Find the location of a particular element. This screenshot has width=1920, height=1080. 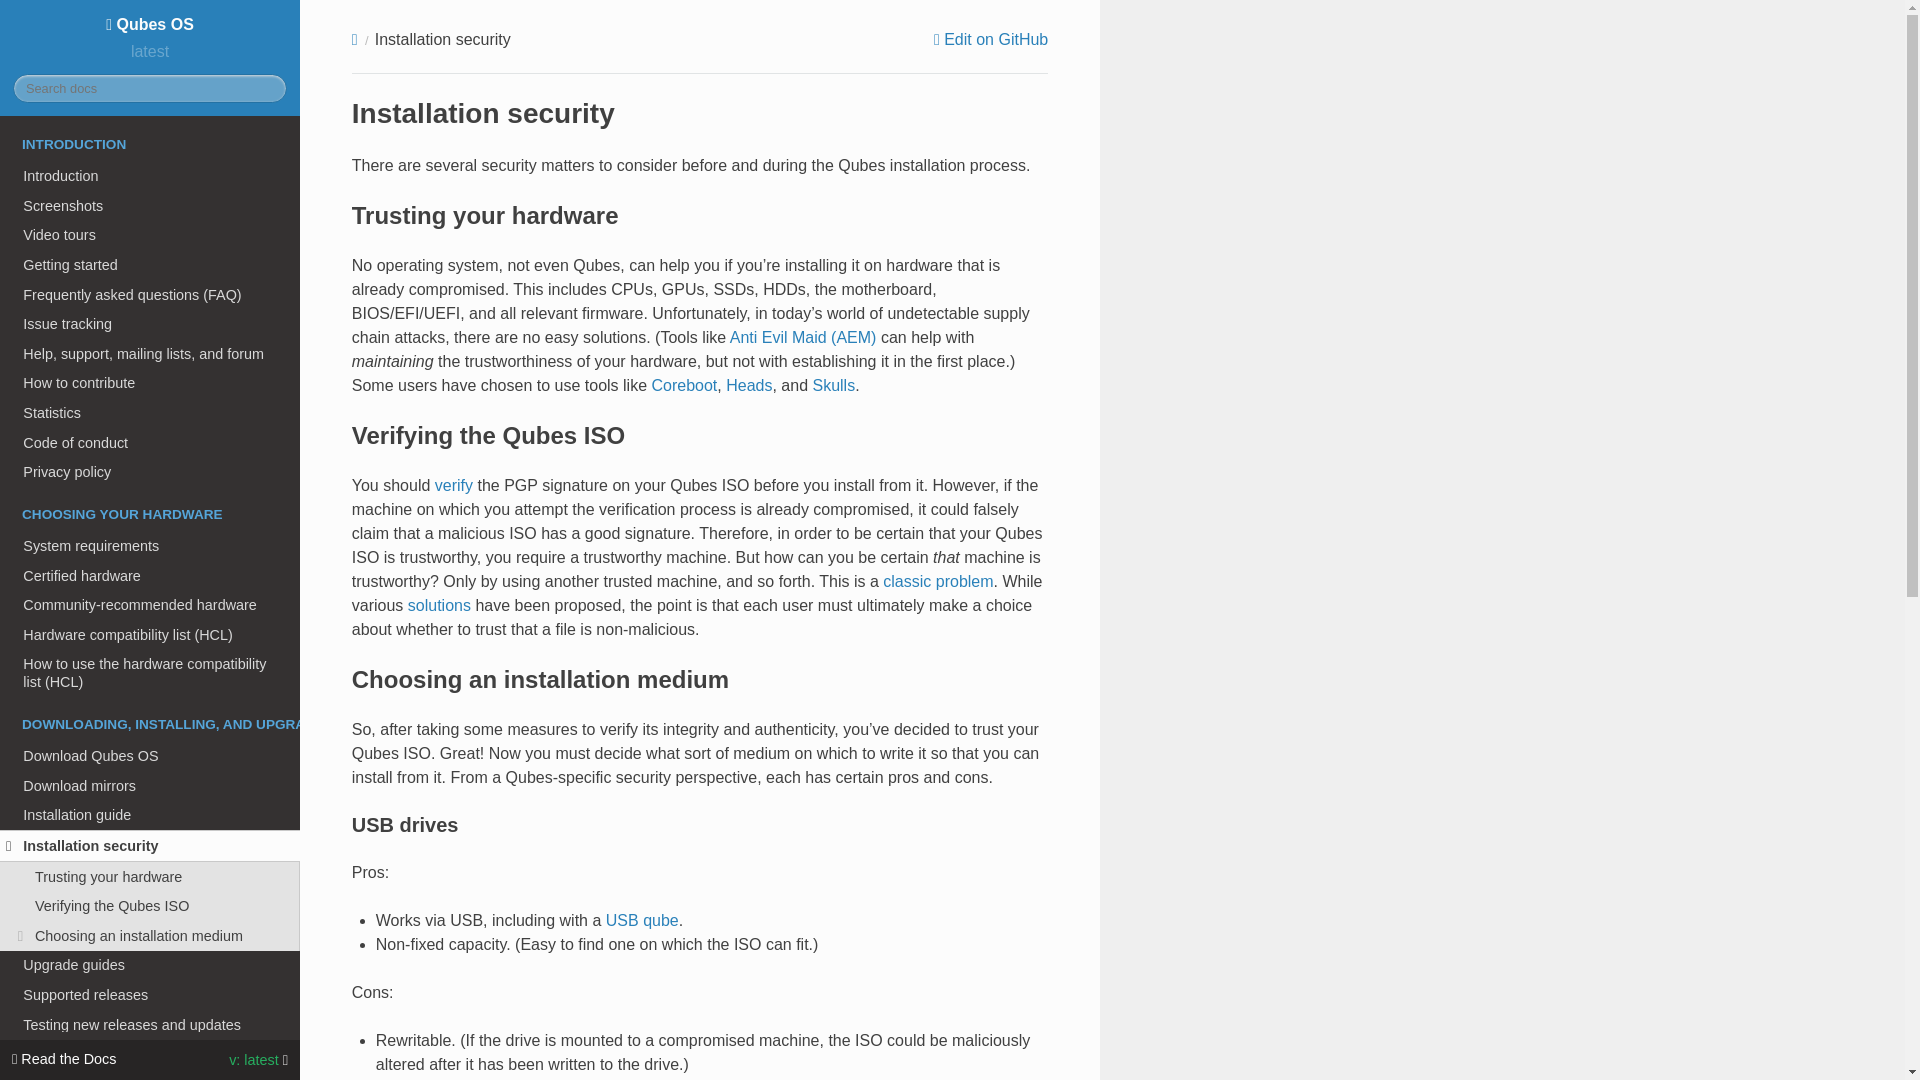

Testing new releases and updates is located at coordinates (150, 1024).